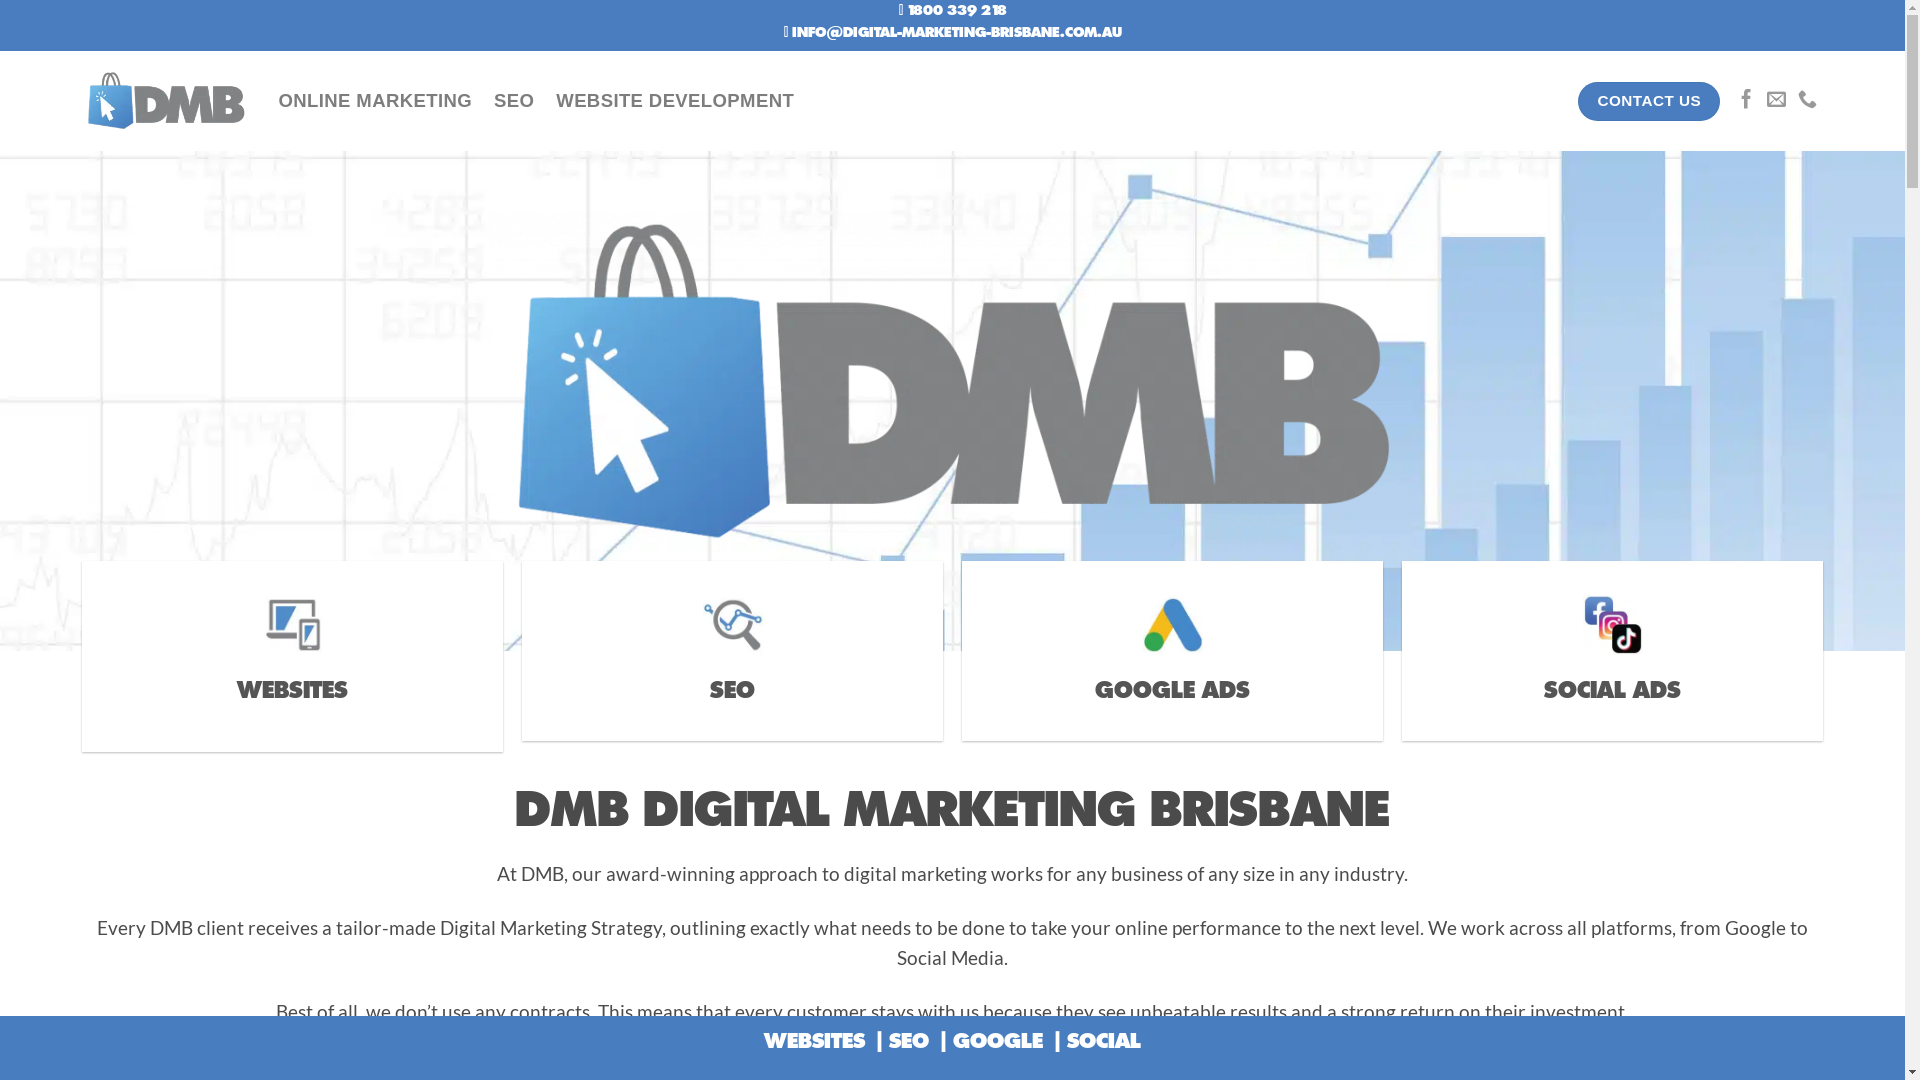  I want to click on WEBSITE DEVELOPMENT, so click(675, 101).